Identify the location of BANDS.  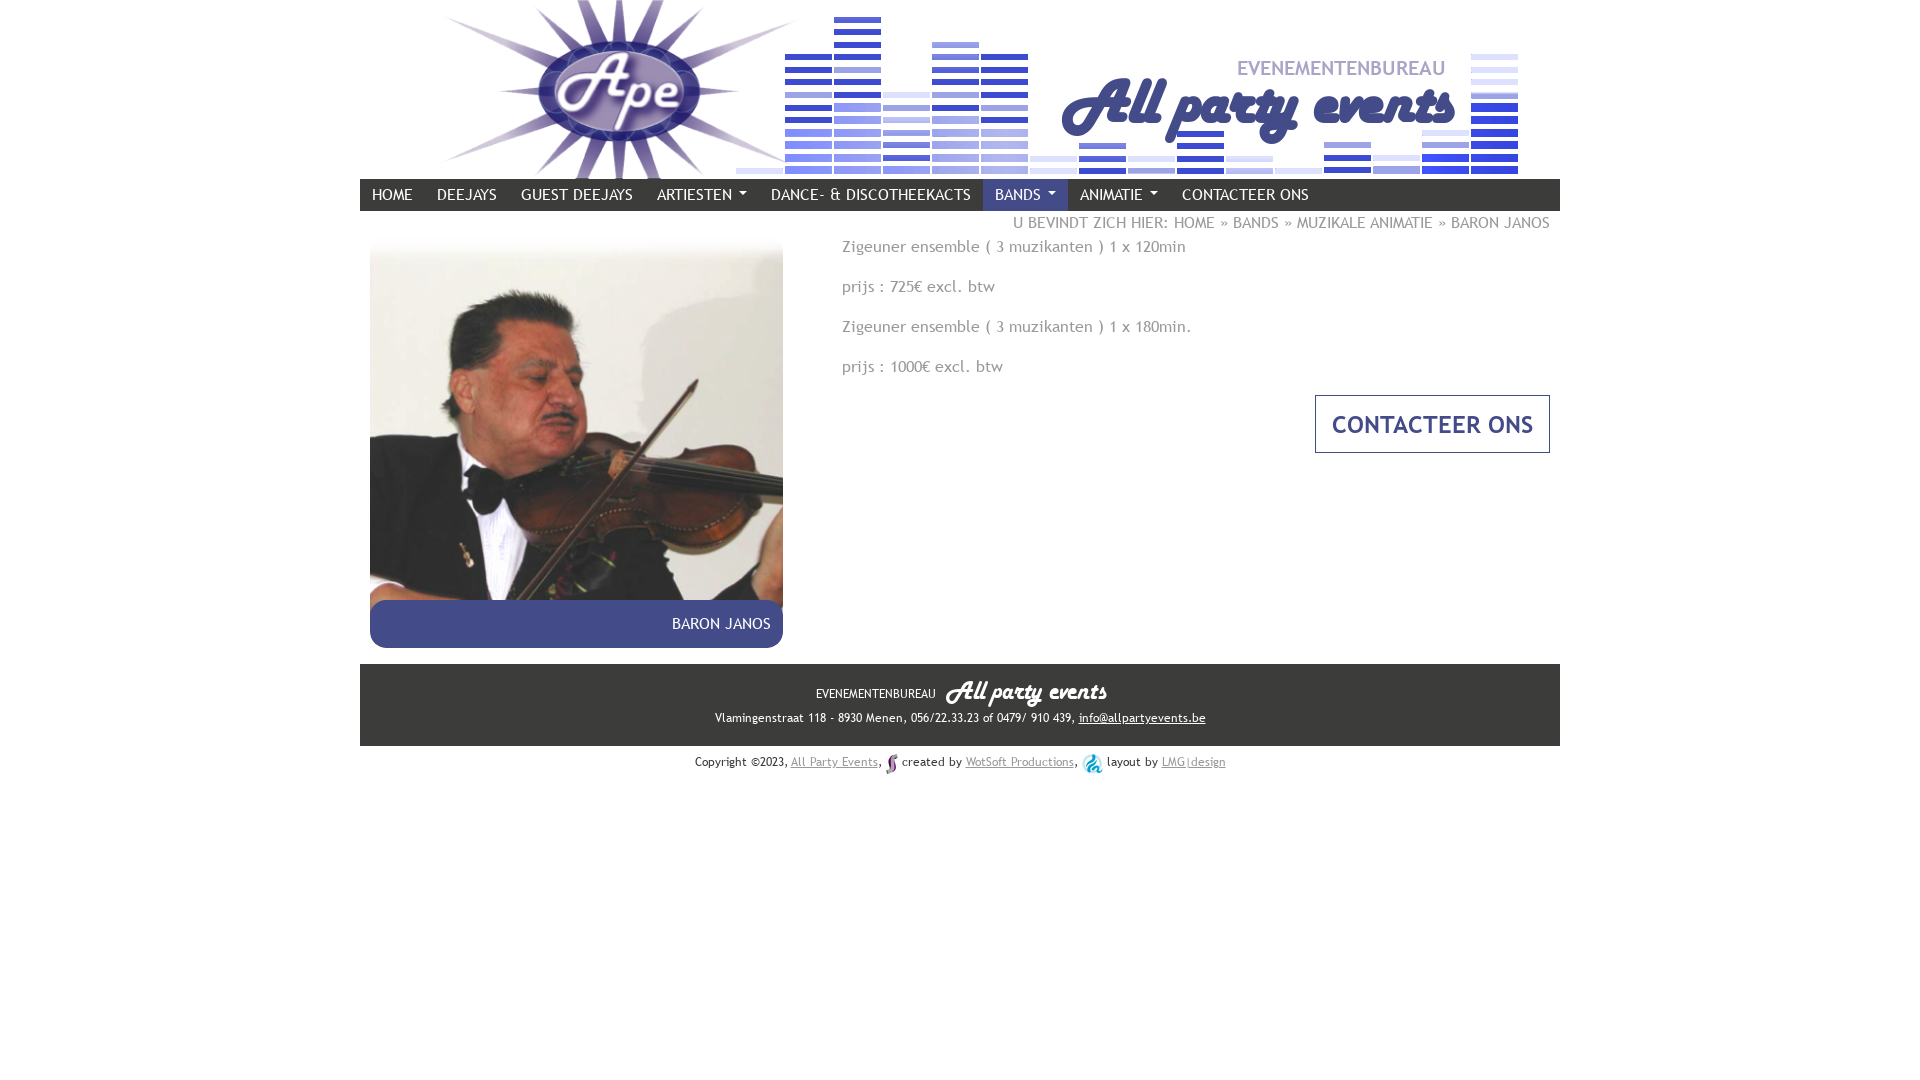
(1256, 222).